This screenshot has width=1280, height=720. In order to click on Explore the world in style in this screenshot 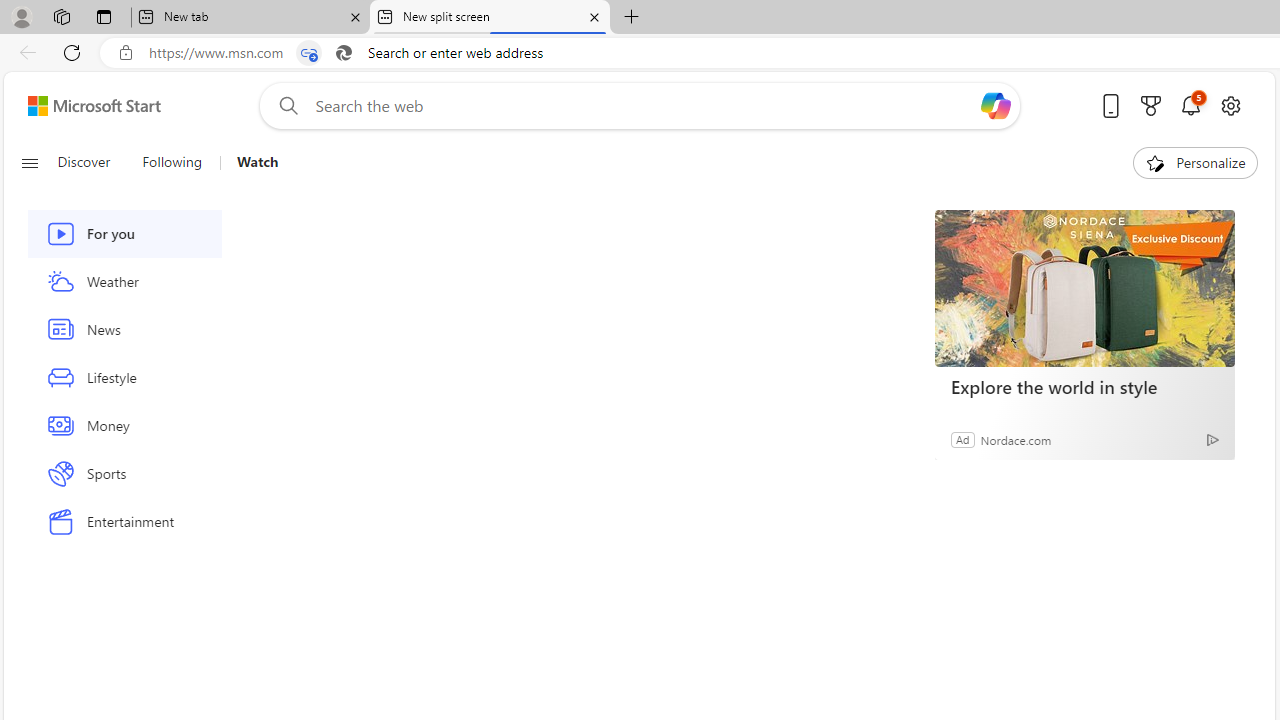, I will do `click(1084, 288)`.